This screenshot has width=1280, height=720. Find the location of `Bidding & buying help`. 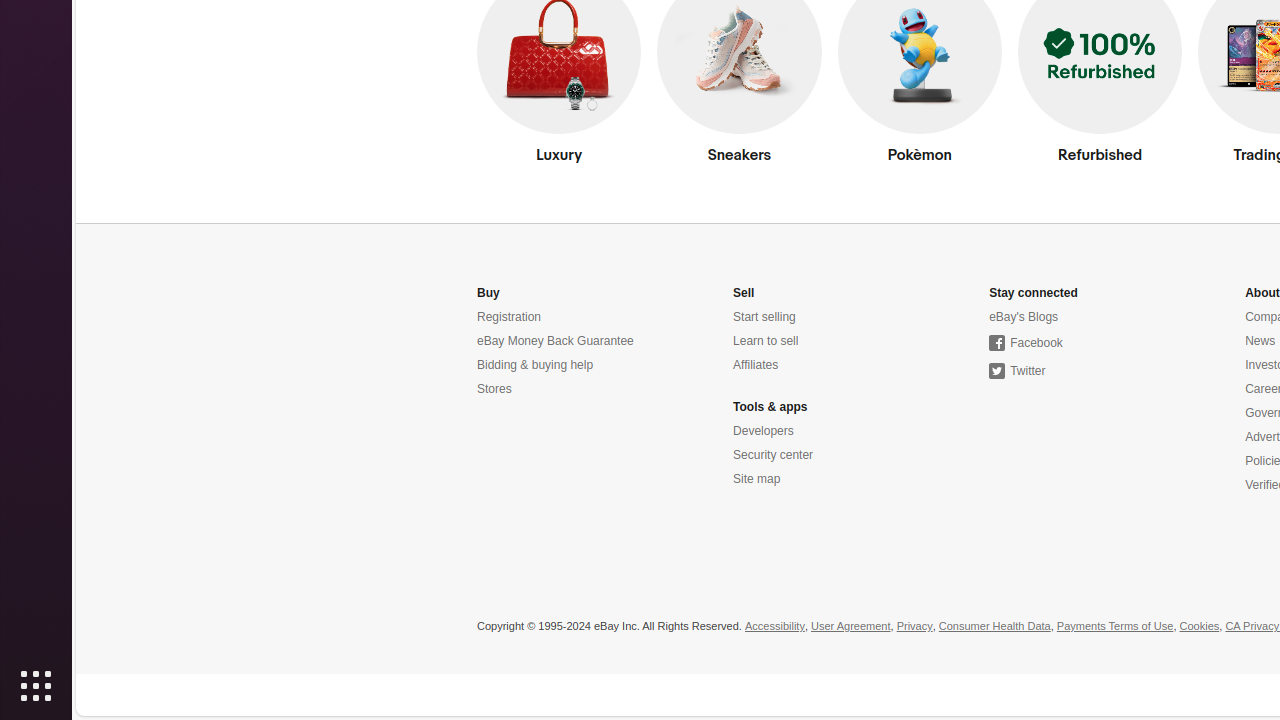

Bidding & buying help is located at coordinates (536, 366).